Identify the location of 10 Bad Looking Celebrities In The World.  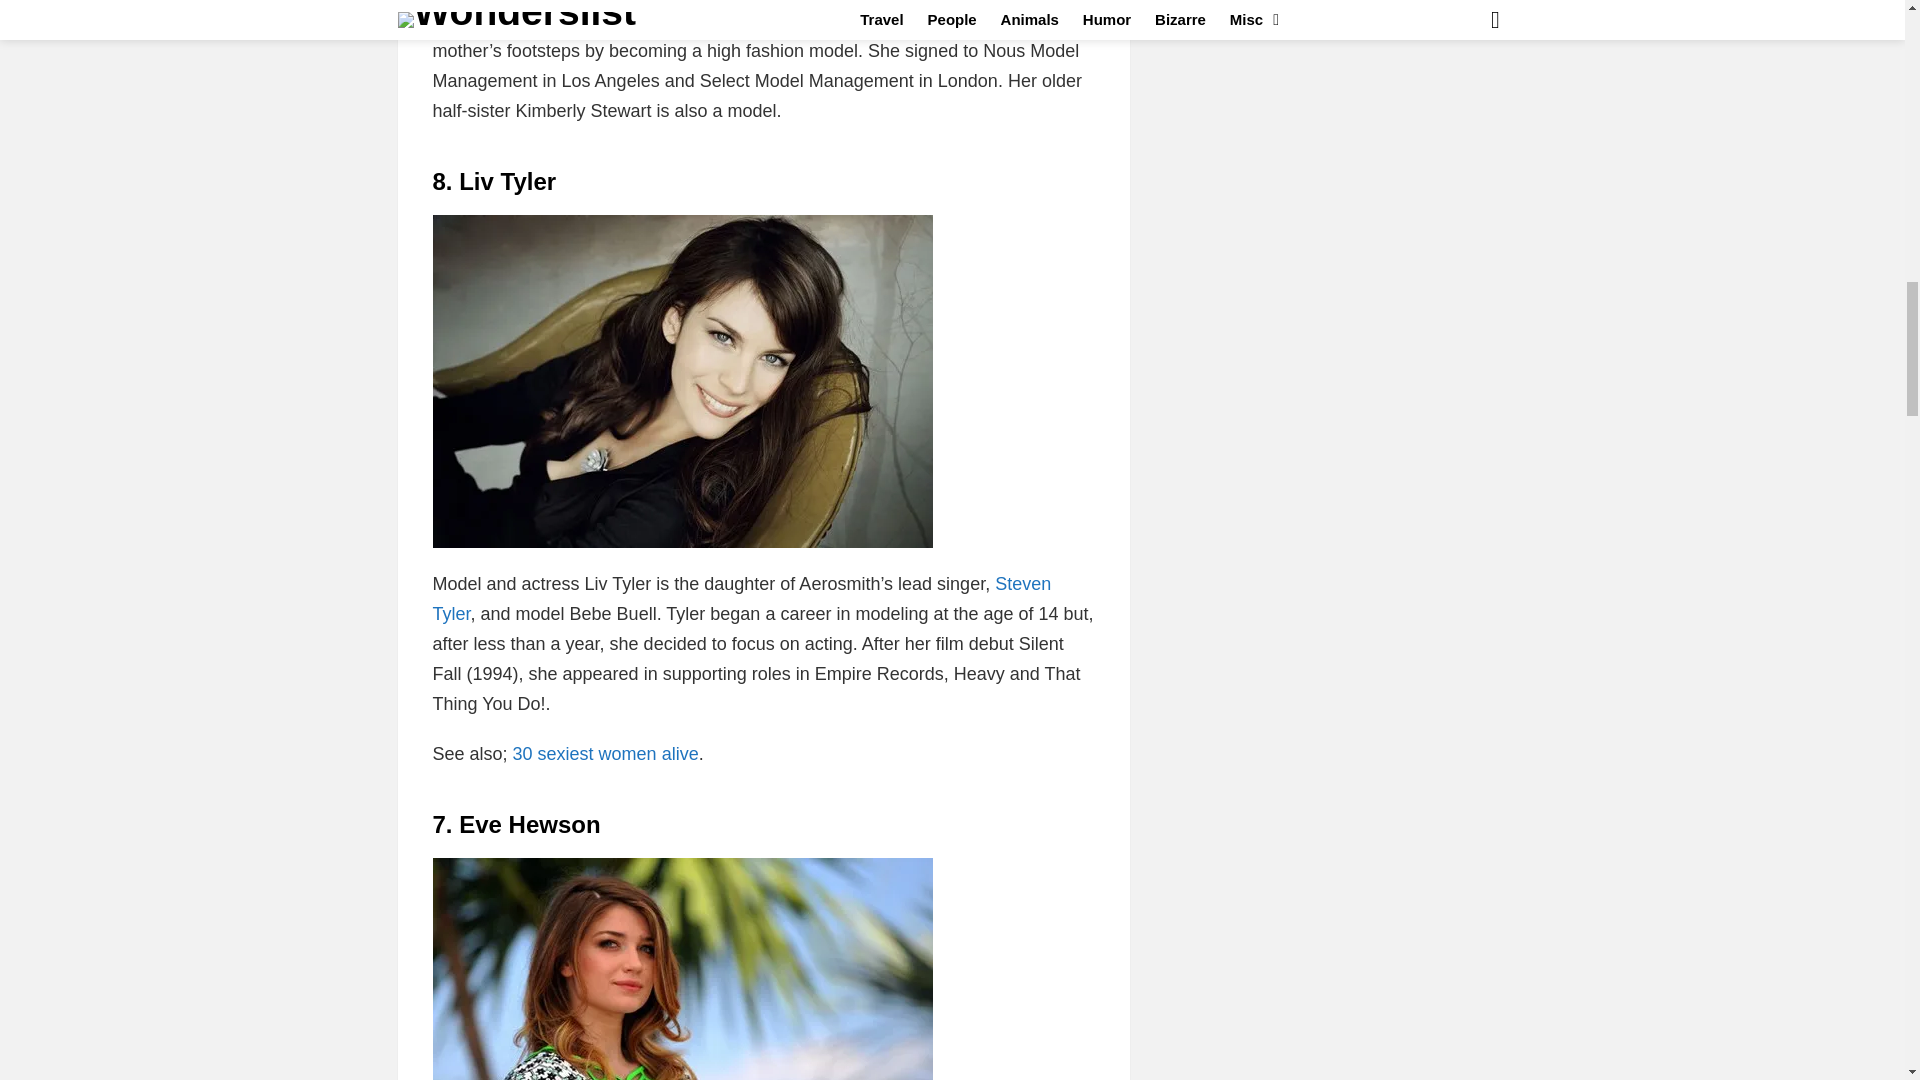
(741, 598).